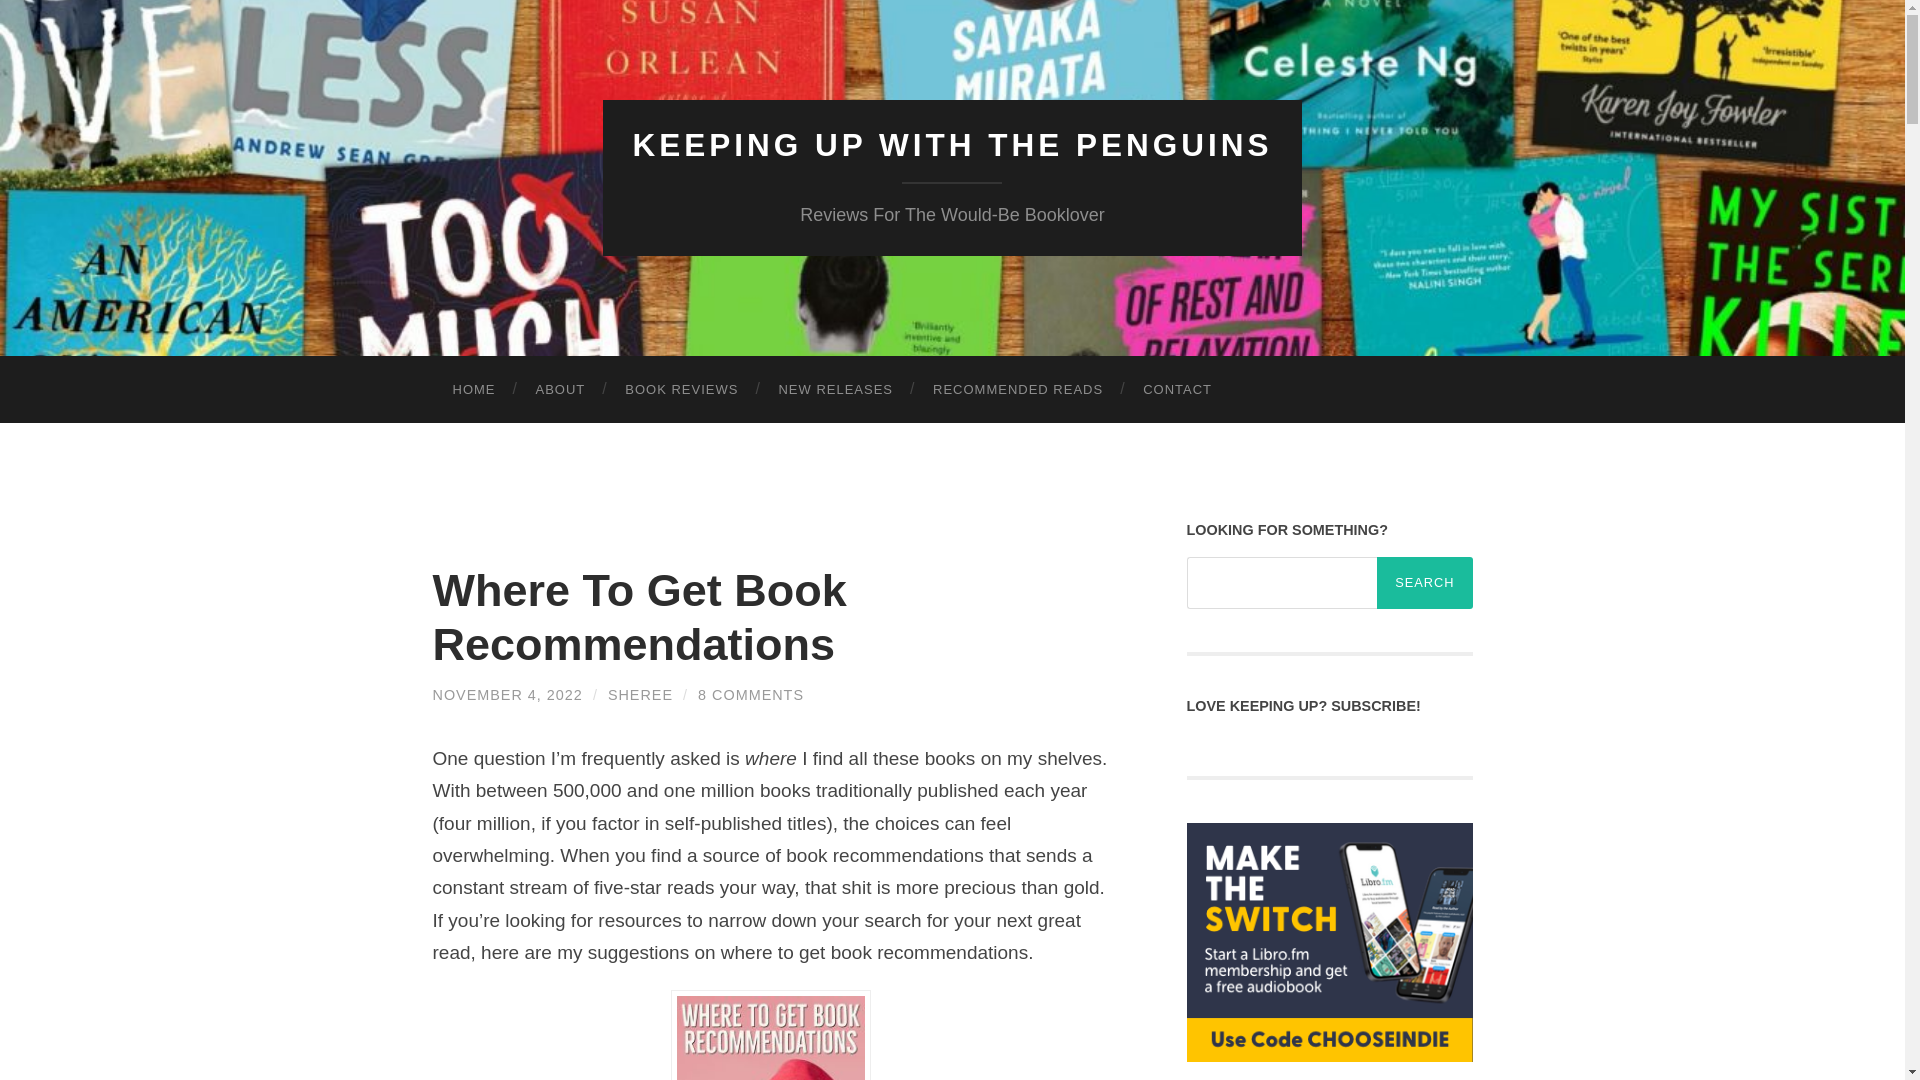 The width and height of the screenshot is (1920, 1080). What do you see at coordinates (951, 145) in the screenshot?
I see `KEEPING UP WITH THE PENGUINS` at bounding box center [951, 145].